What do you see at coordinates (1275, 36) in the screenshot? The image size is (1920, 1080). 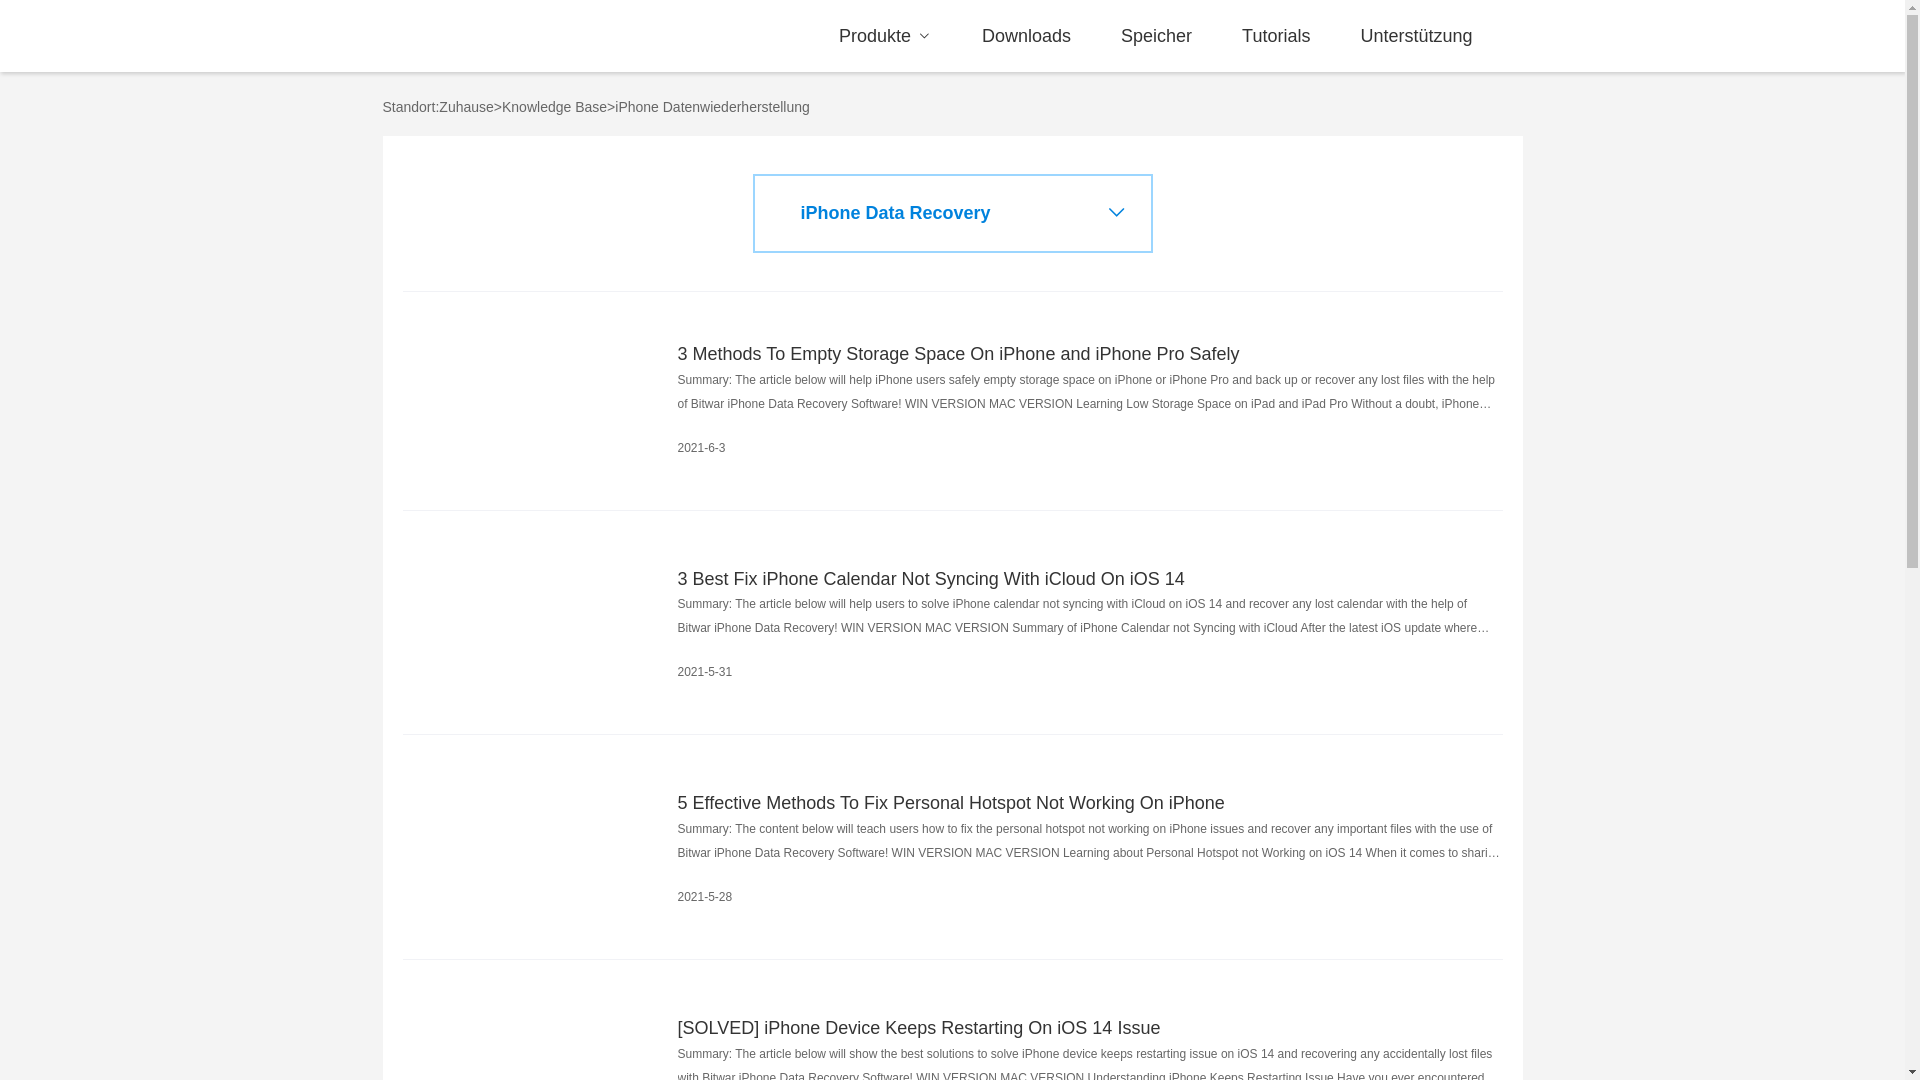 I see `Tutorials` at bounding box center [1275, 36].